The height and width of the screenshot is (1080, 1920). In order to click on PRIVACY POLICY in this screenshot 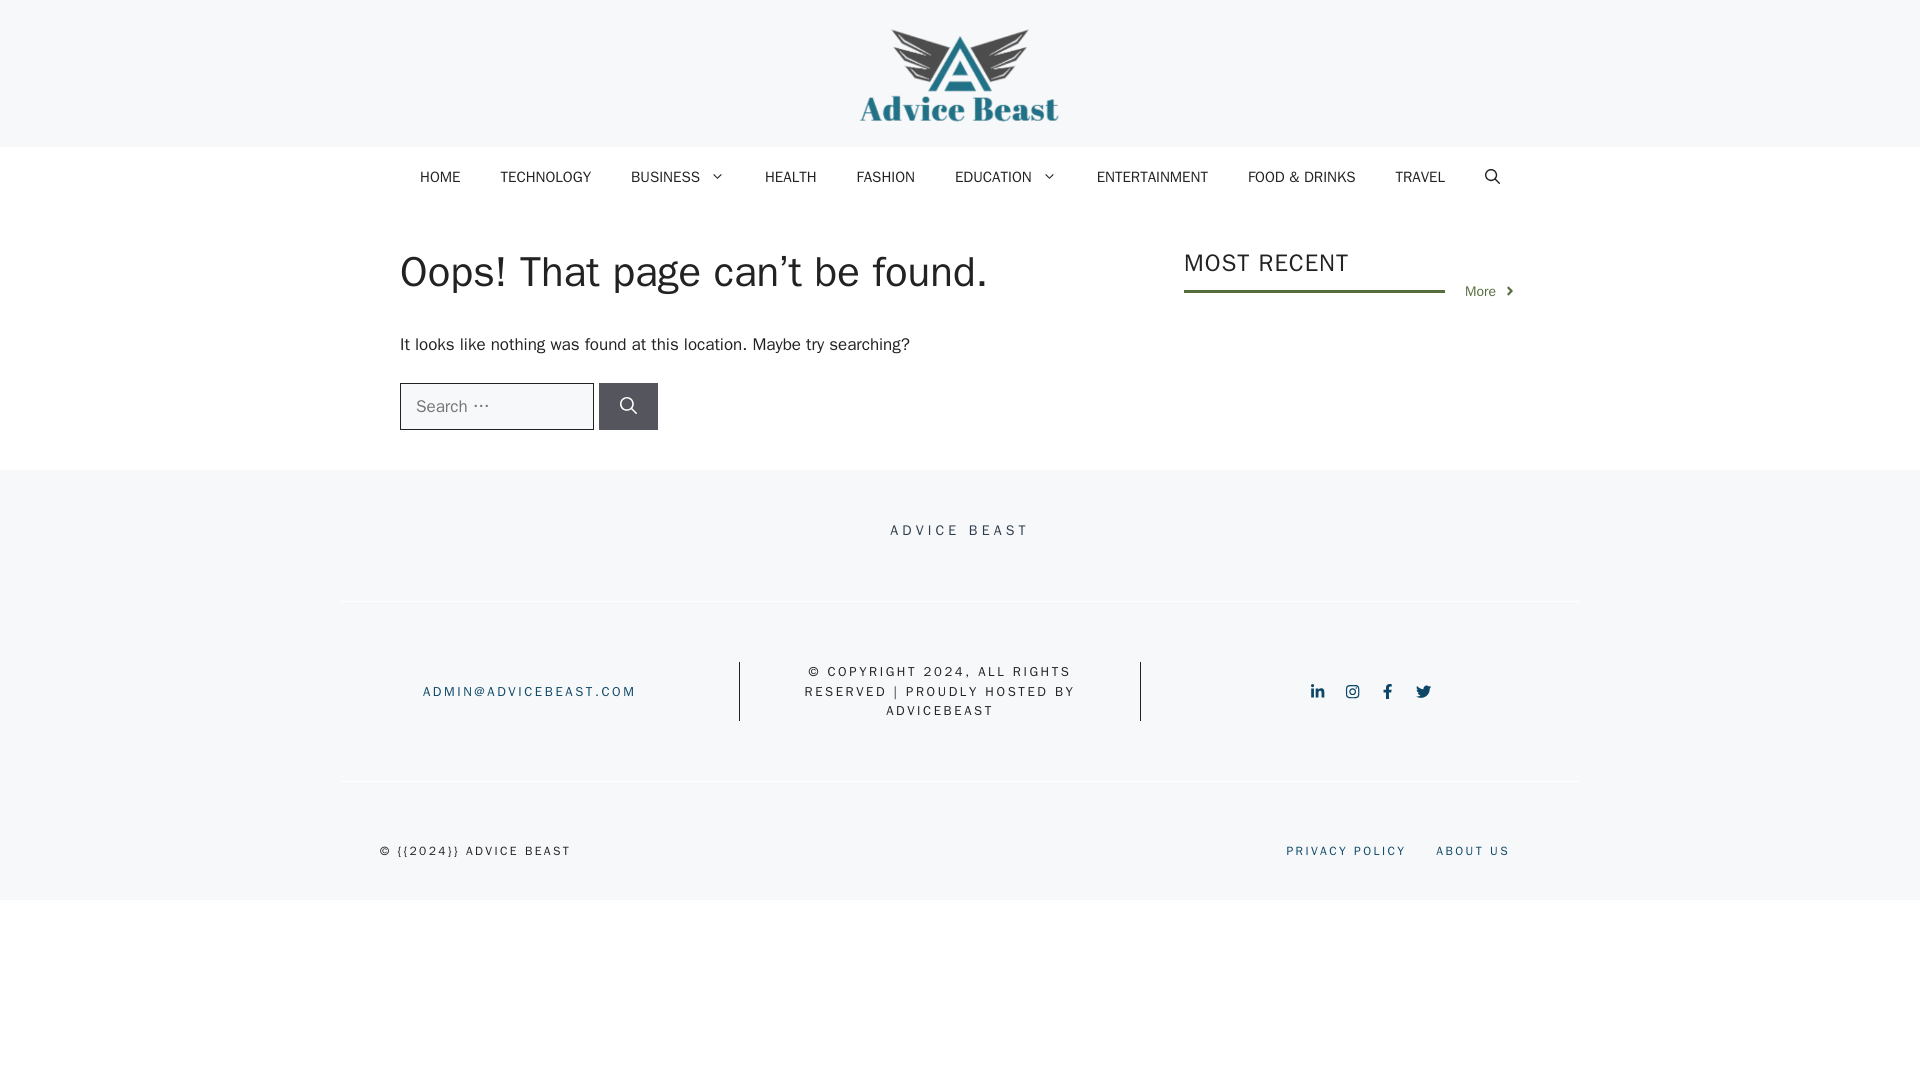, I will do `click(1346, 850)`.